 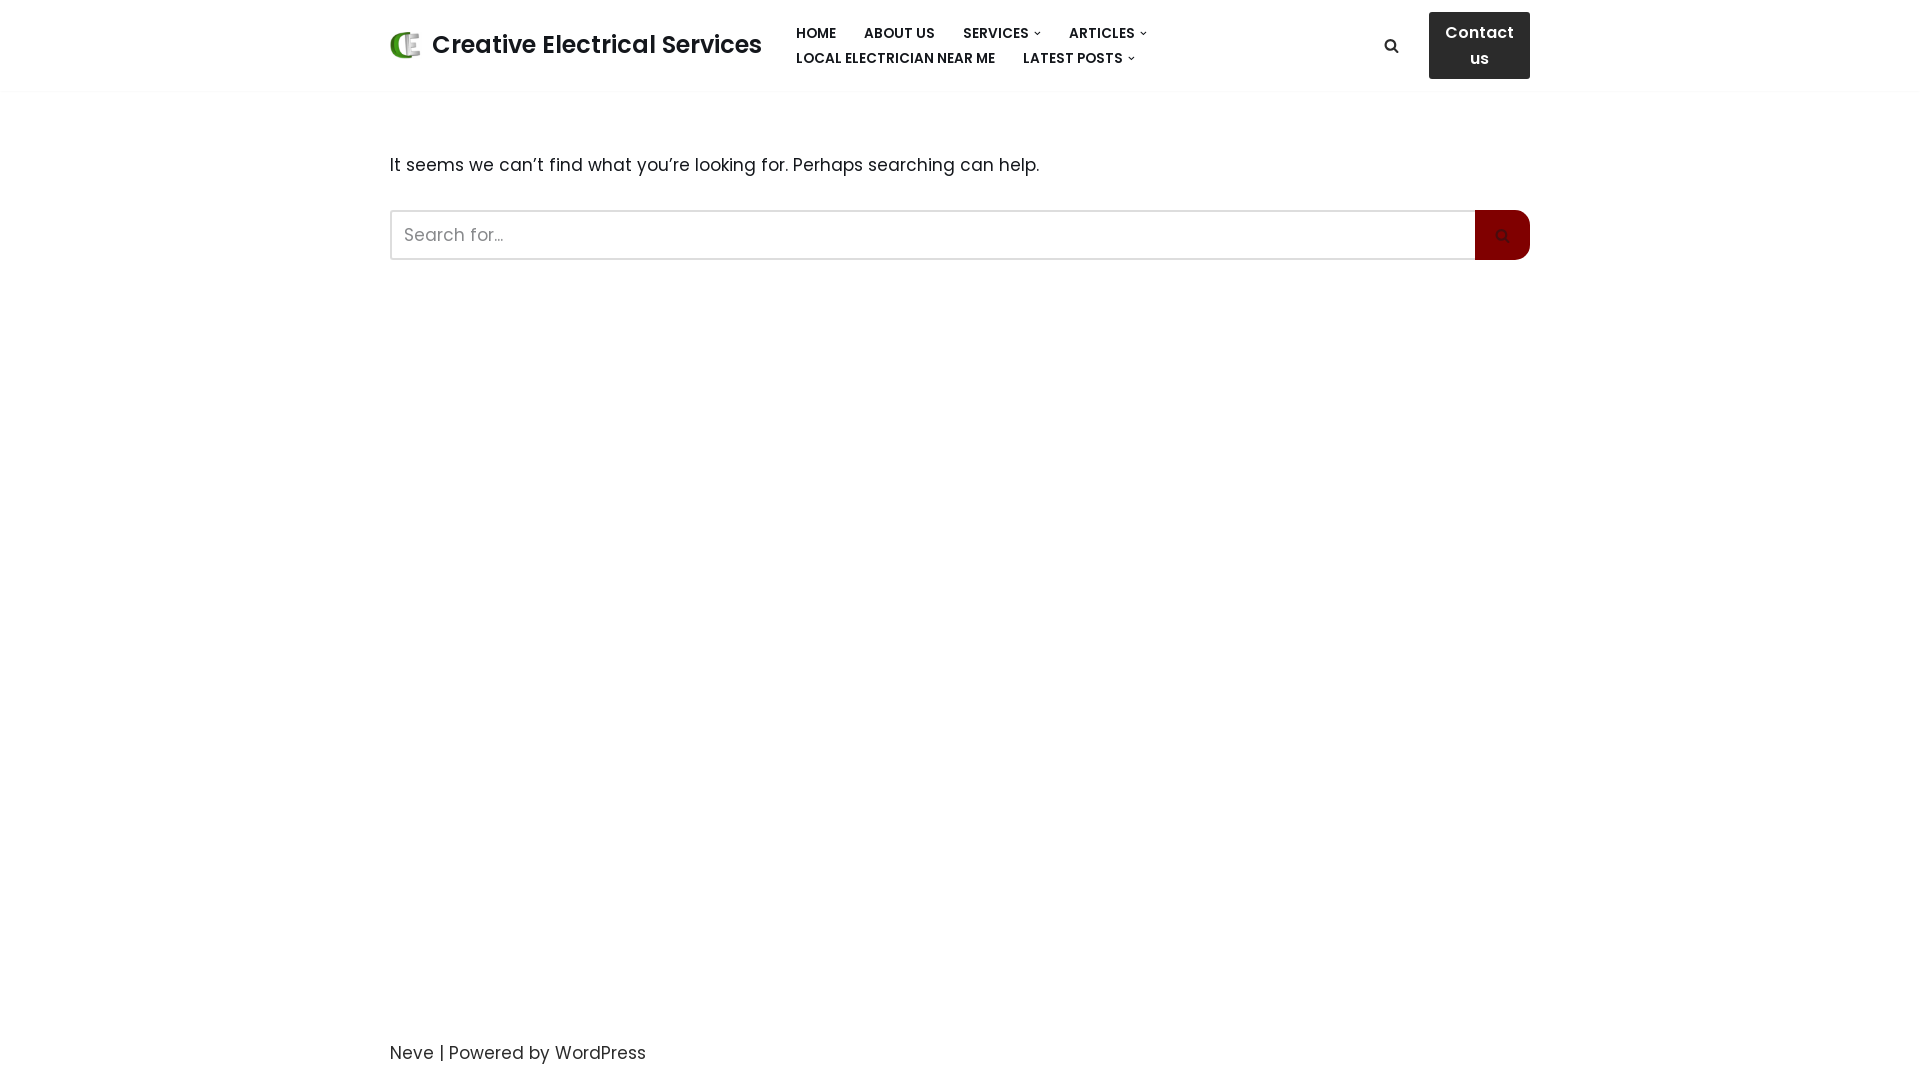 I want to click on LOCAL ELECTRICIAN NEAR ME, so click(x=895, y=58).